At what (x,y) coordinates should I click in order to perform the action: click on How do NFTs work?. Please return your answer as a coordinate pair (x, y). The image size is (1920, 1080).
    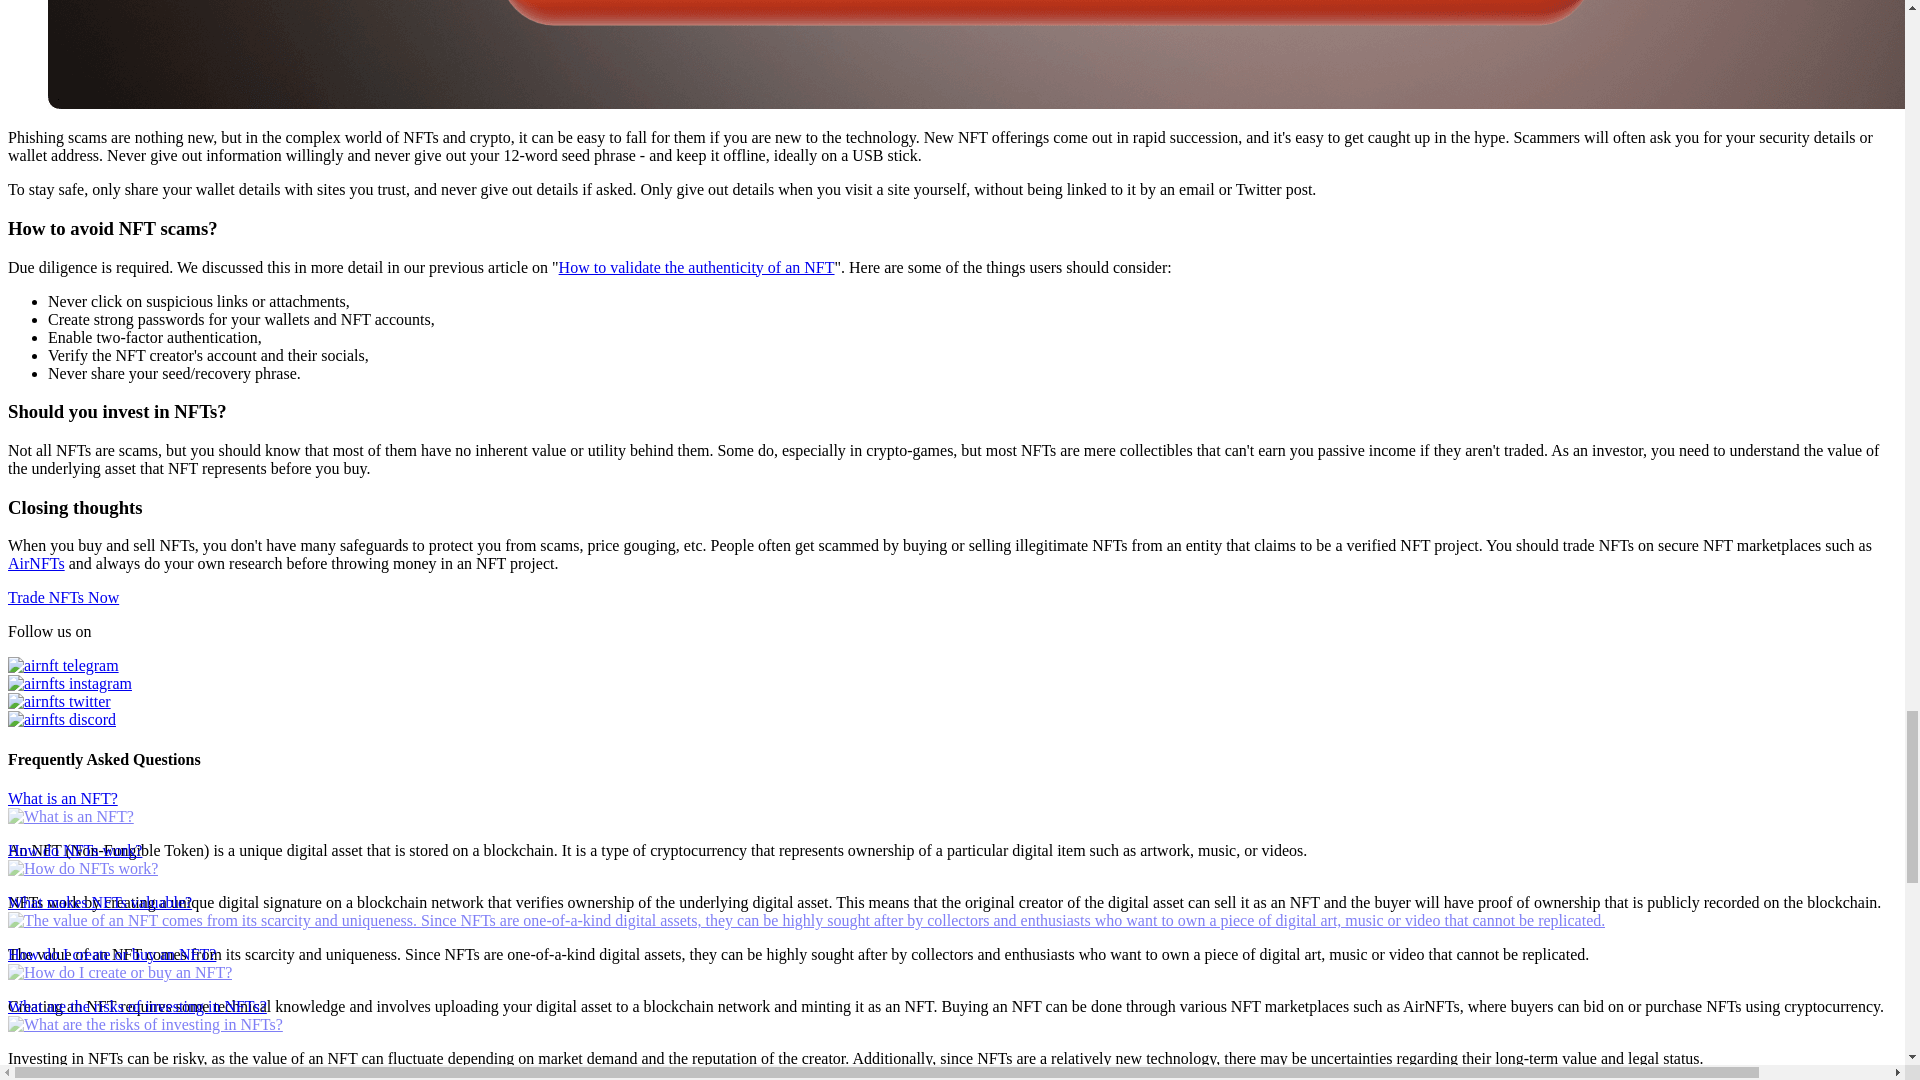
    Looking at the image, I should click on (952, 859).